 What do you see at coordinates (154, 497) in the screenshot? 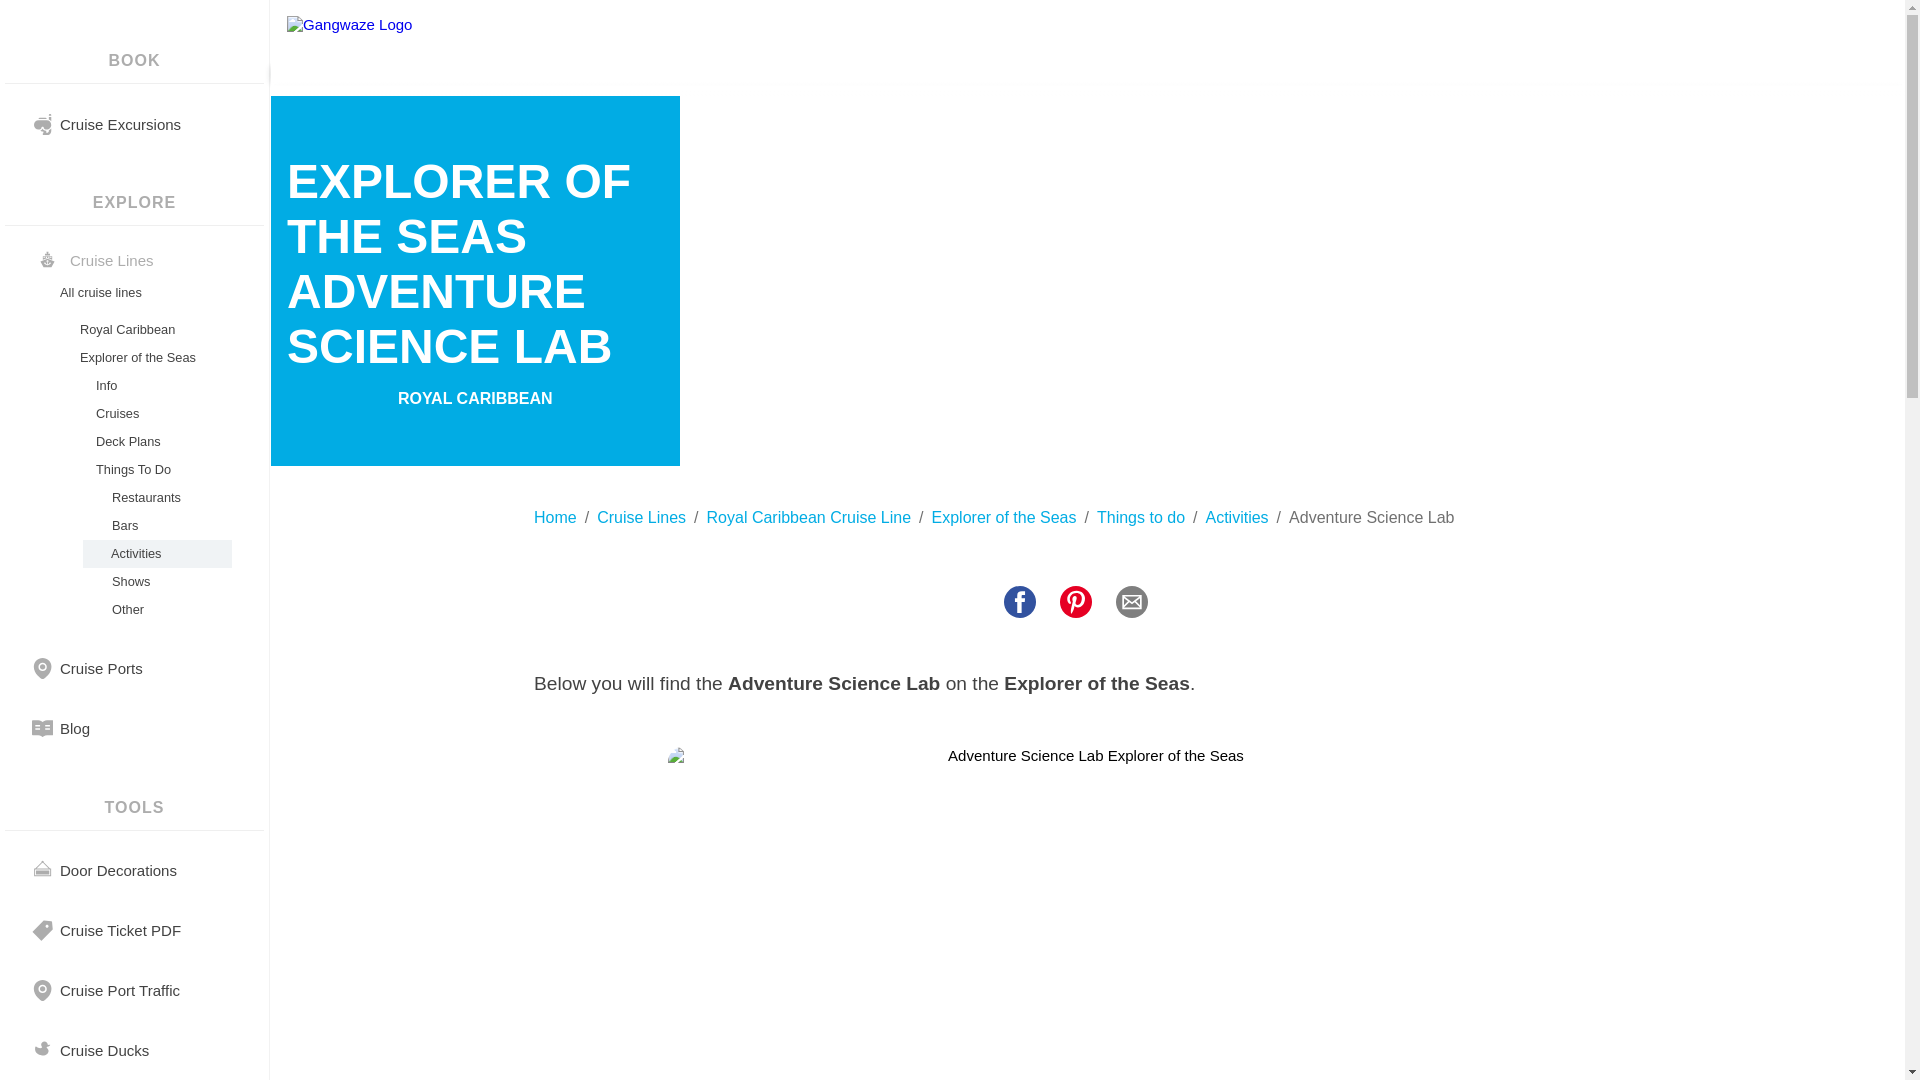
I see `Explorer of the Seas Restaurants` at bounding box center [154, 497].